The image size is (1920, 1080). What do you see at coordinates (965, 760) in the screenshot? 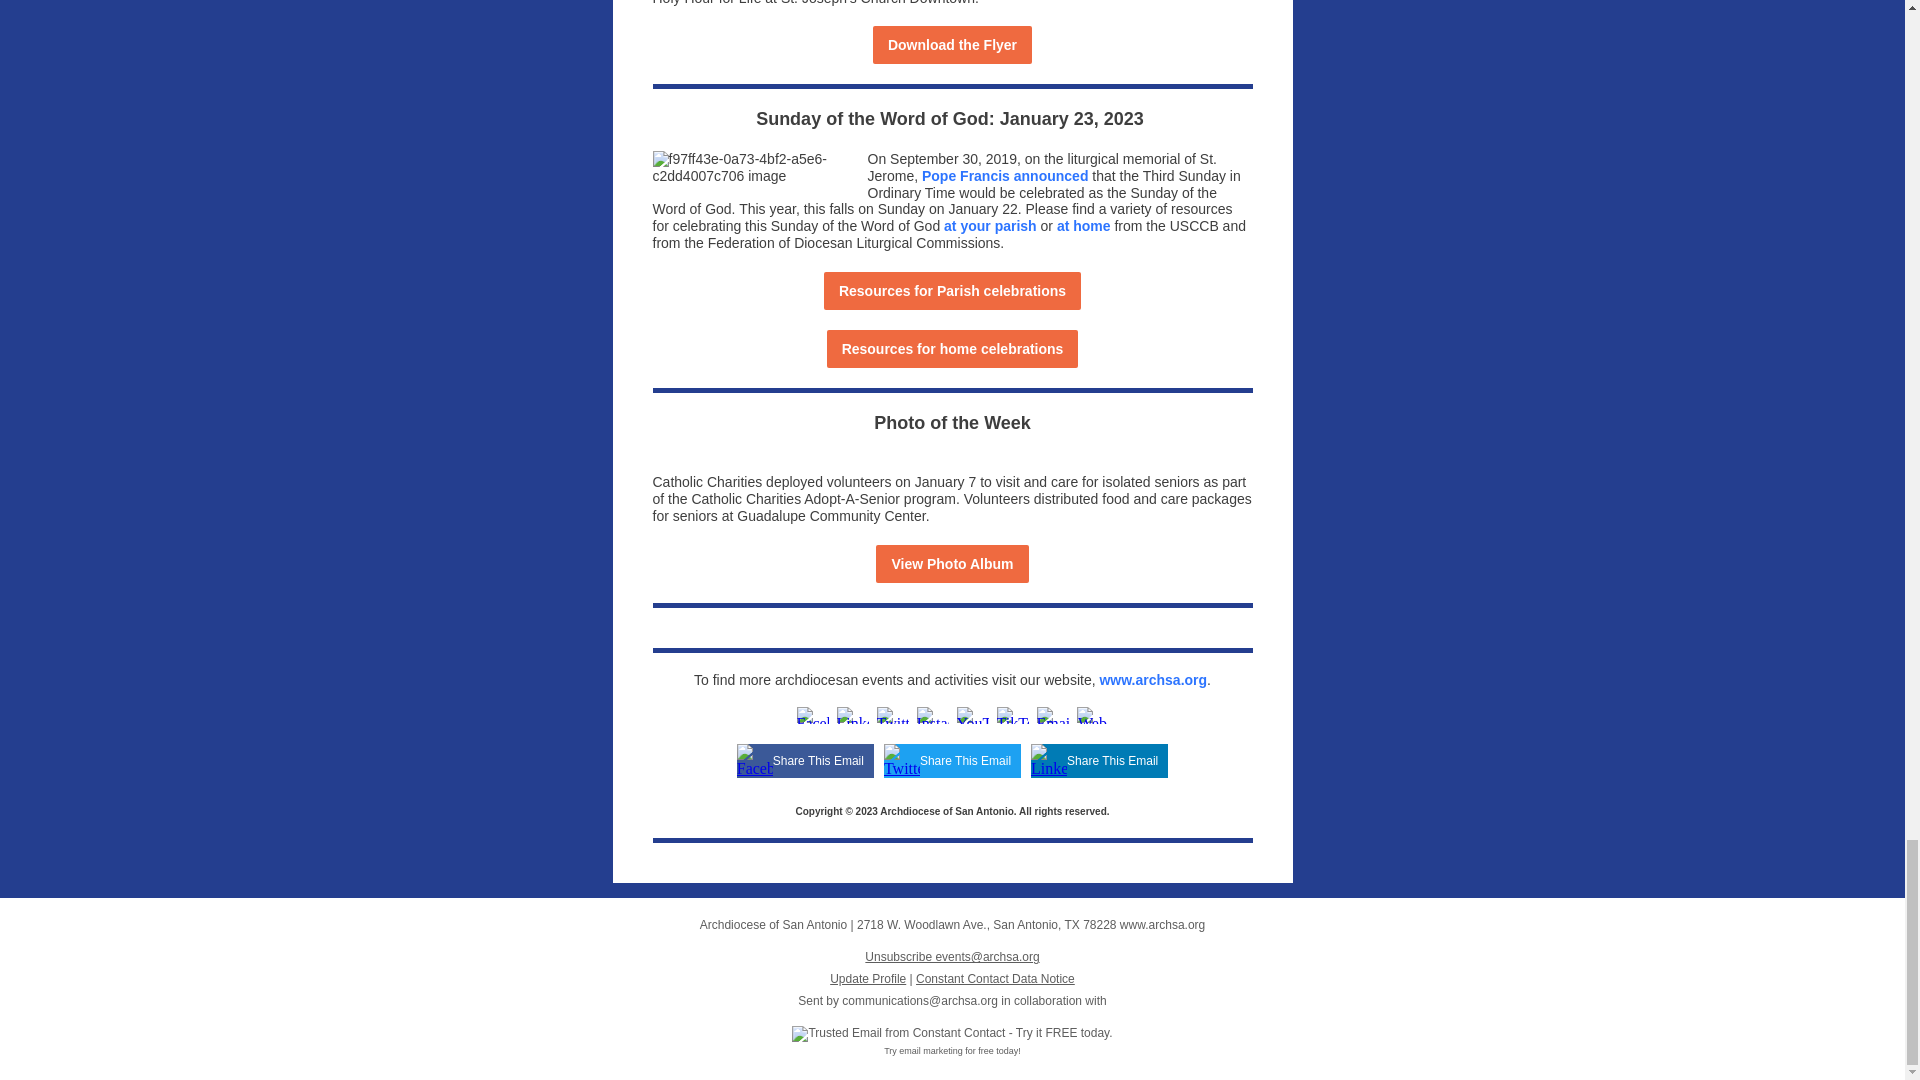
I see `Share This Email` at bounding box center [965, 760].